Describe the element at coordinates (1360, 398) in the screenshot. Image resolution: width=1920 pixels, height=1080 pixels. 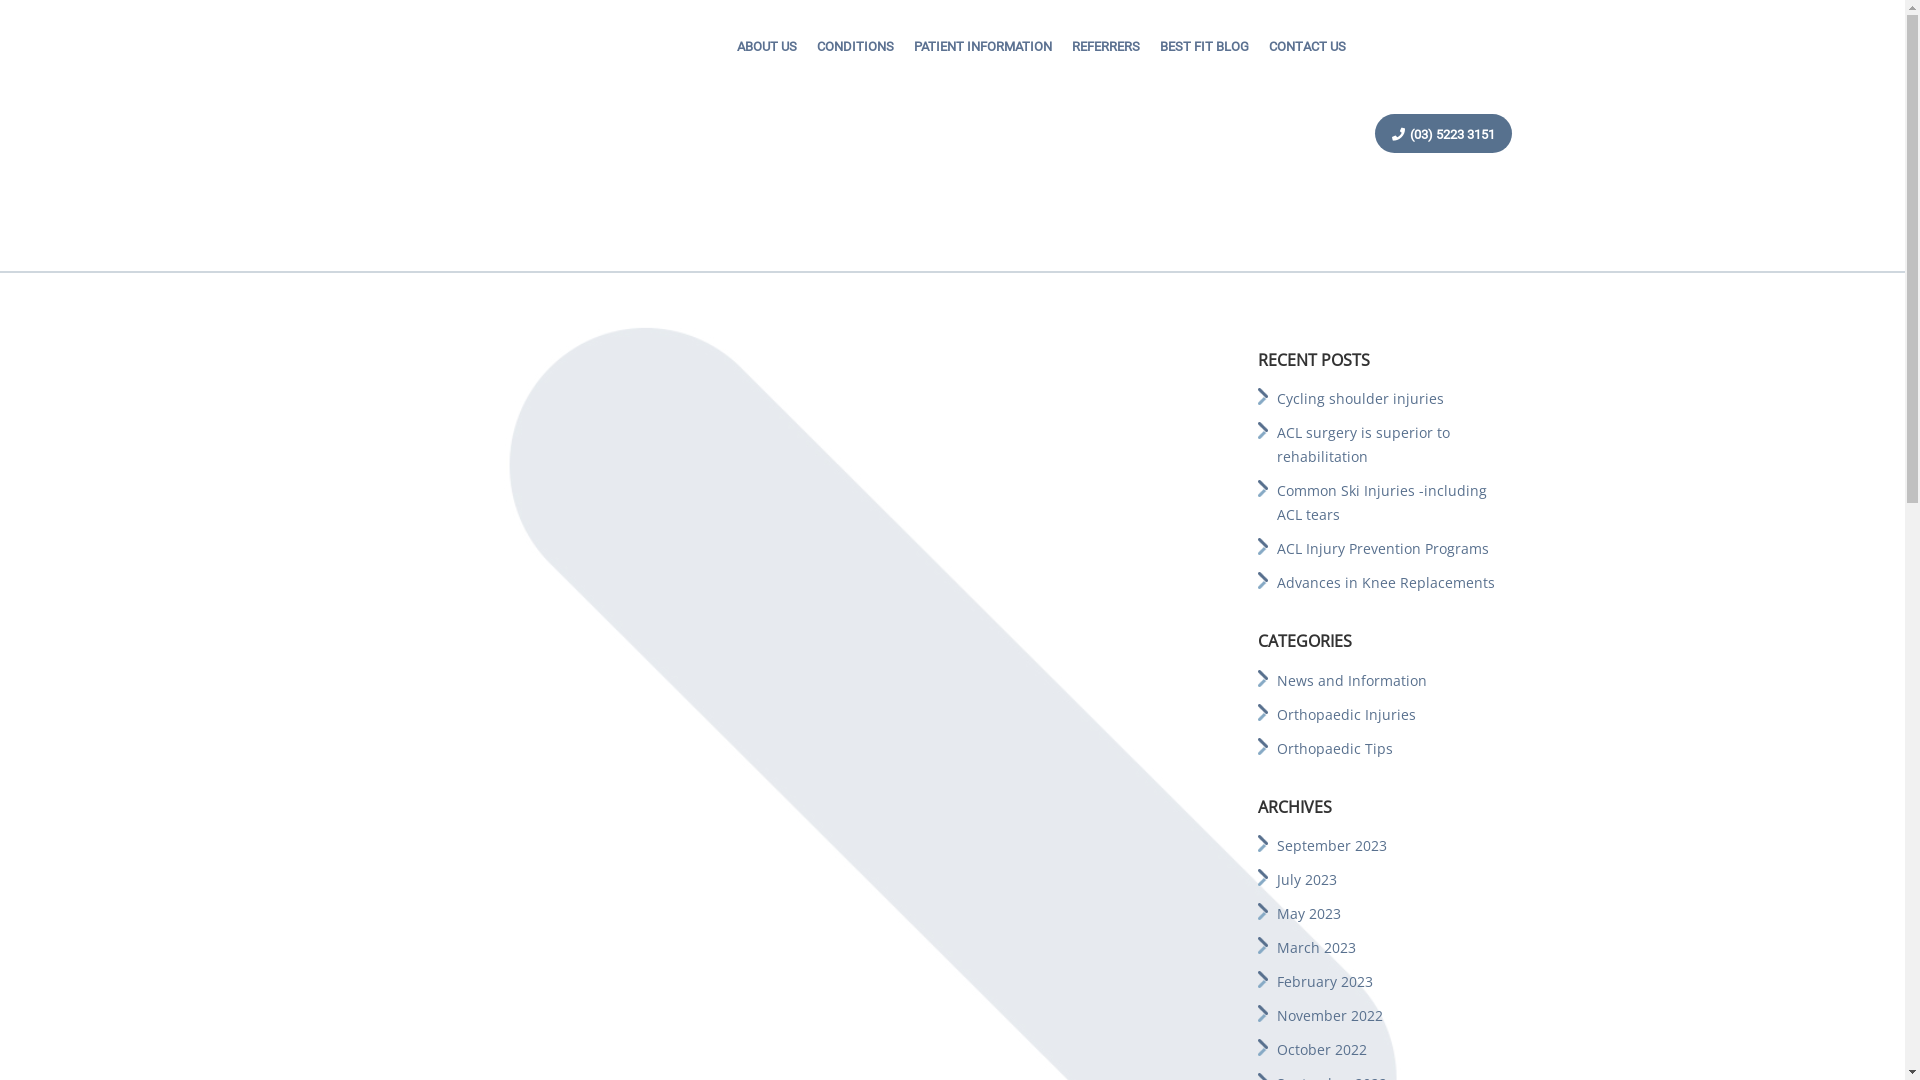
I see `Cycling shoulder injuries` at that location.